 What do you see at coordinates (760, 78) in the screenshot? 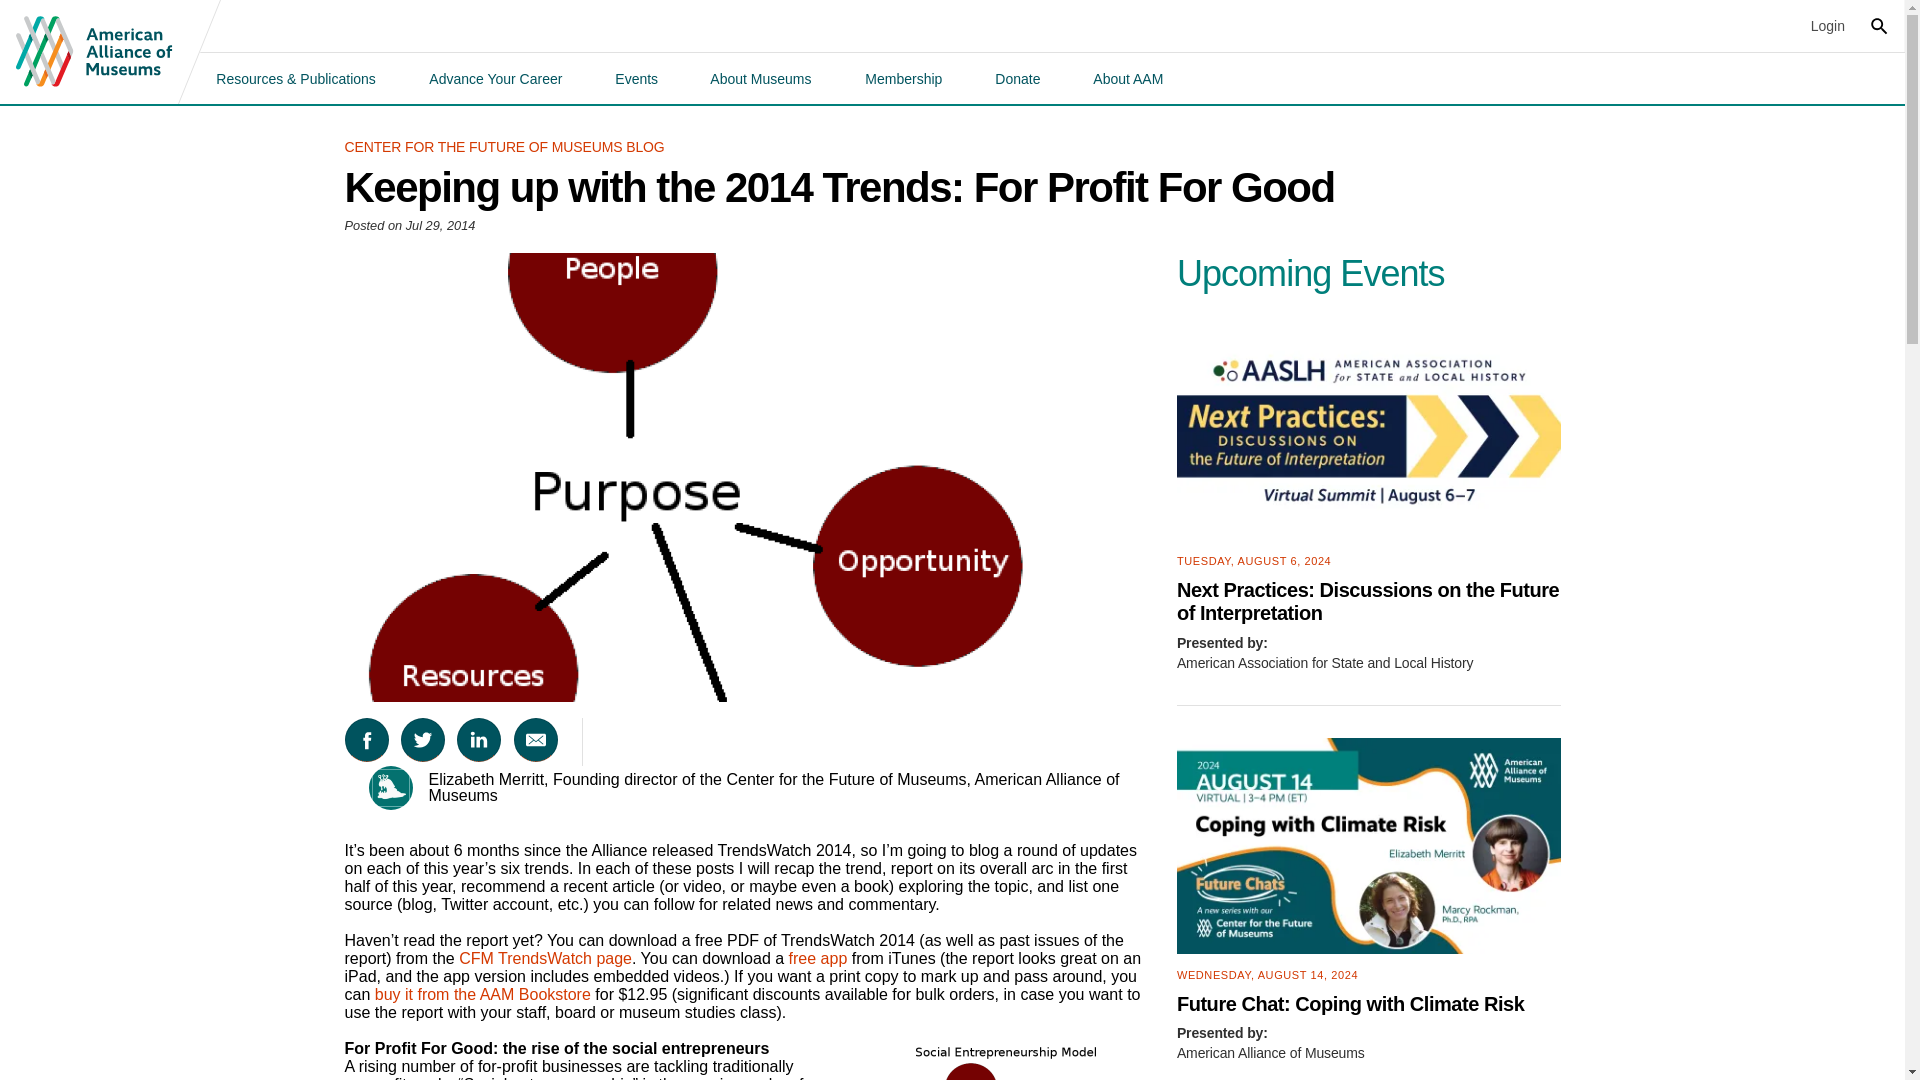
I see `About Museums` at bounding box center [760, 78].